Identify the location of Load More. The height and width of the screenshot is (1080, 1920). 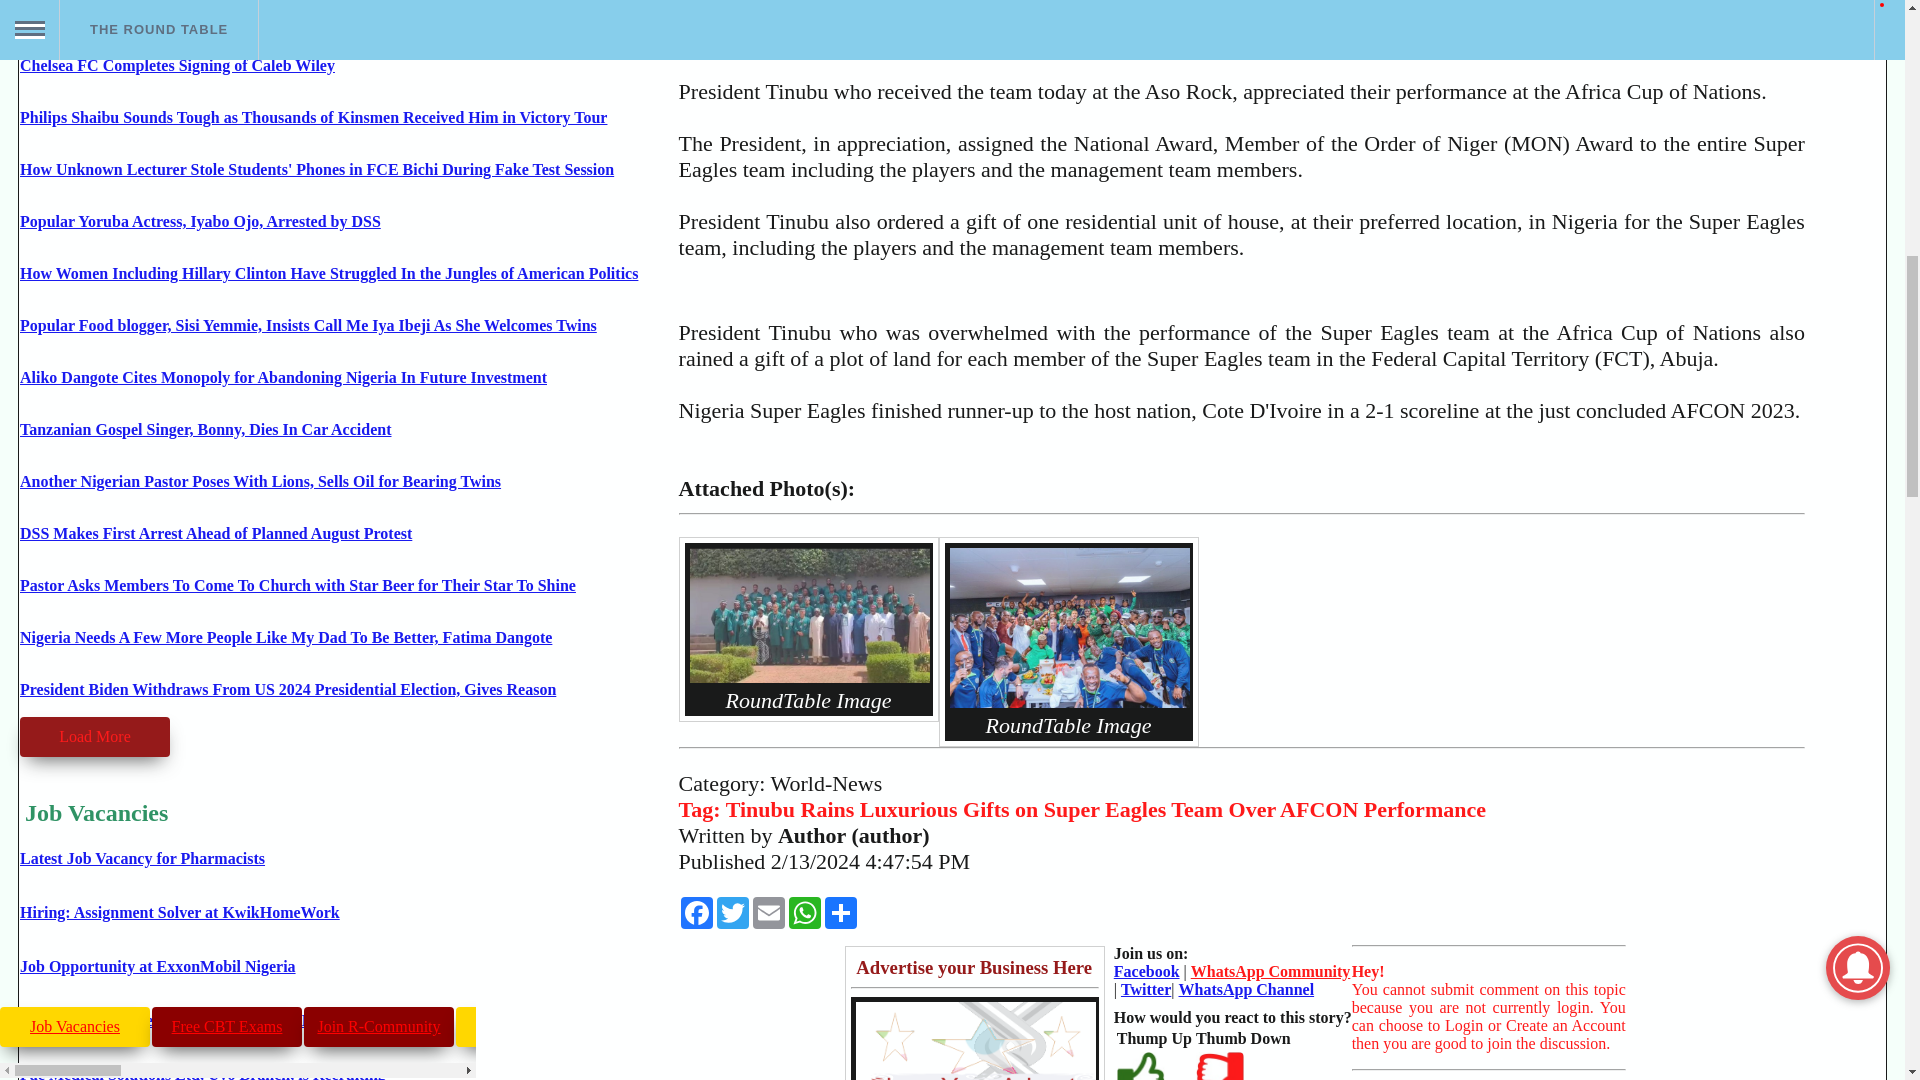
(94, 737).